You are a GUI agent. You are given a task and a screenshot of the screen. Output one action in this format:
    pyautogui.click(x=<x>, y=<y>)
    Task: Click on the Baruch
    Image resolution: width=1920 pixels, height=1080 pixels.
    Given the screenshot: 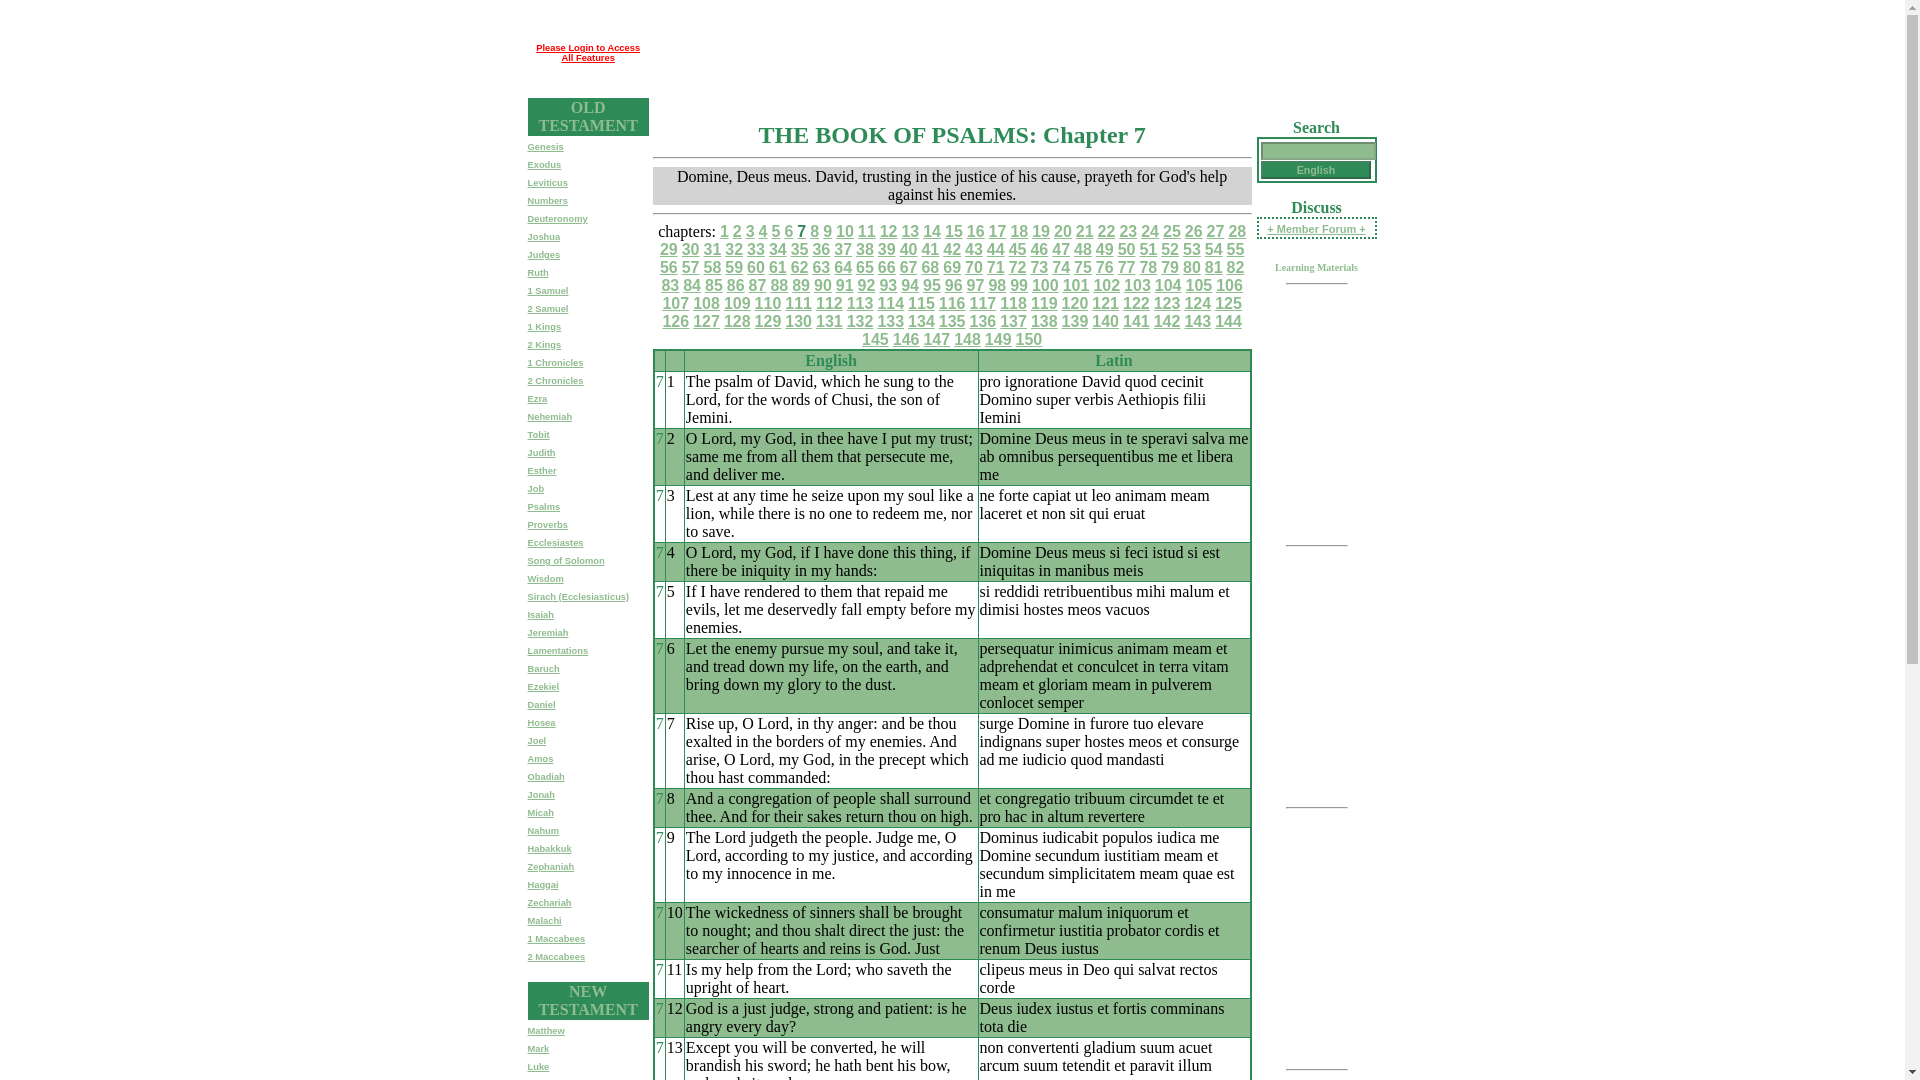 What is the action you would take?
    pyautogui.click(x=544, y=668)
    